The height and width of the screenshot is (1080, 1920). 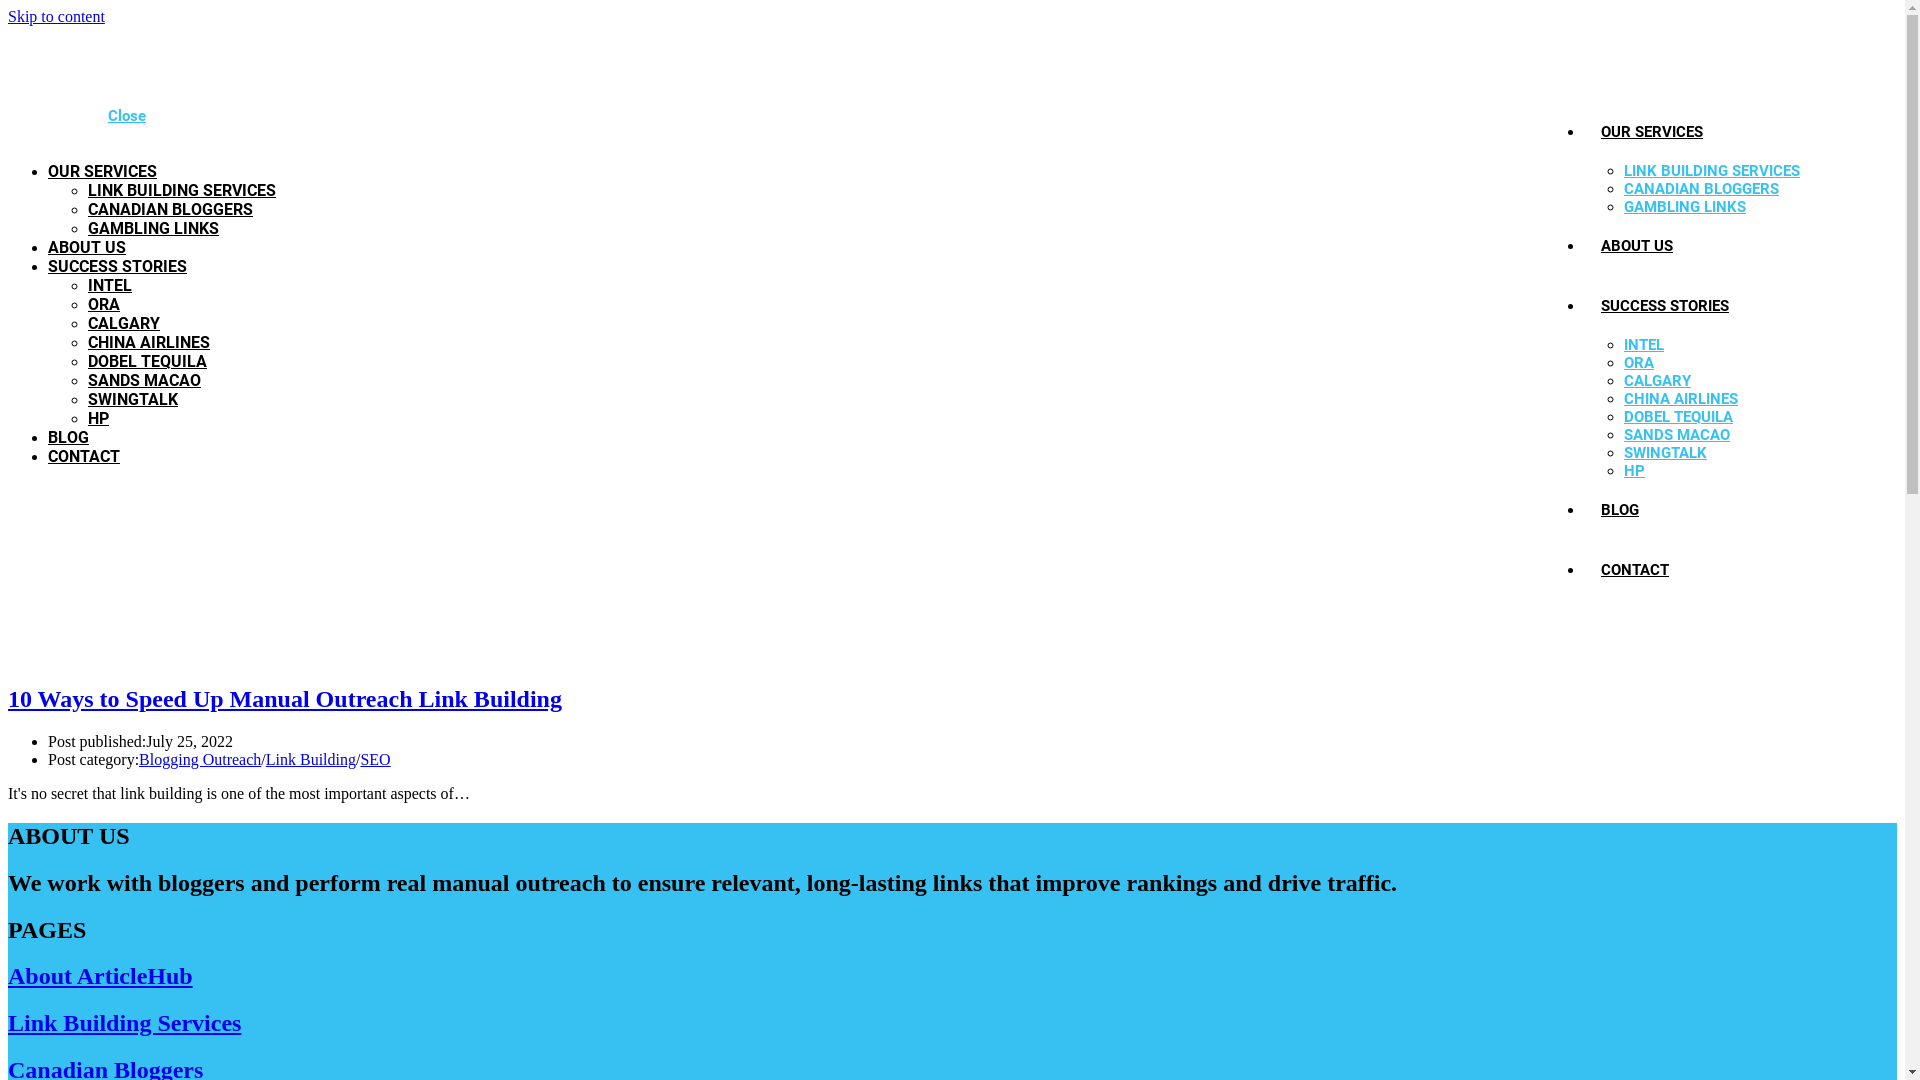 I want to click on SWINGTALK, so click(x=133, y=400).